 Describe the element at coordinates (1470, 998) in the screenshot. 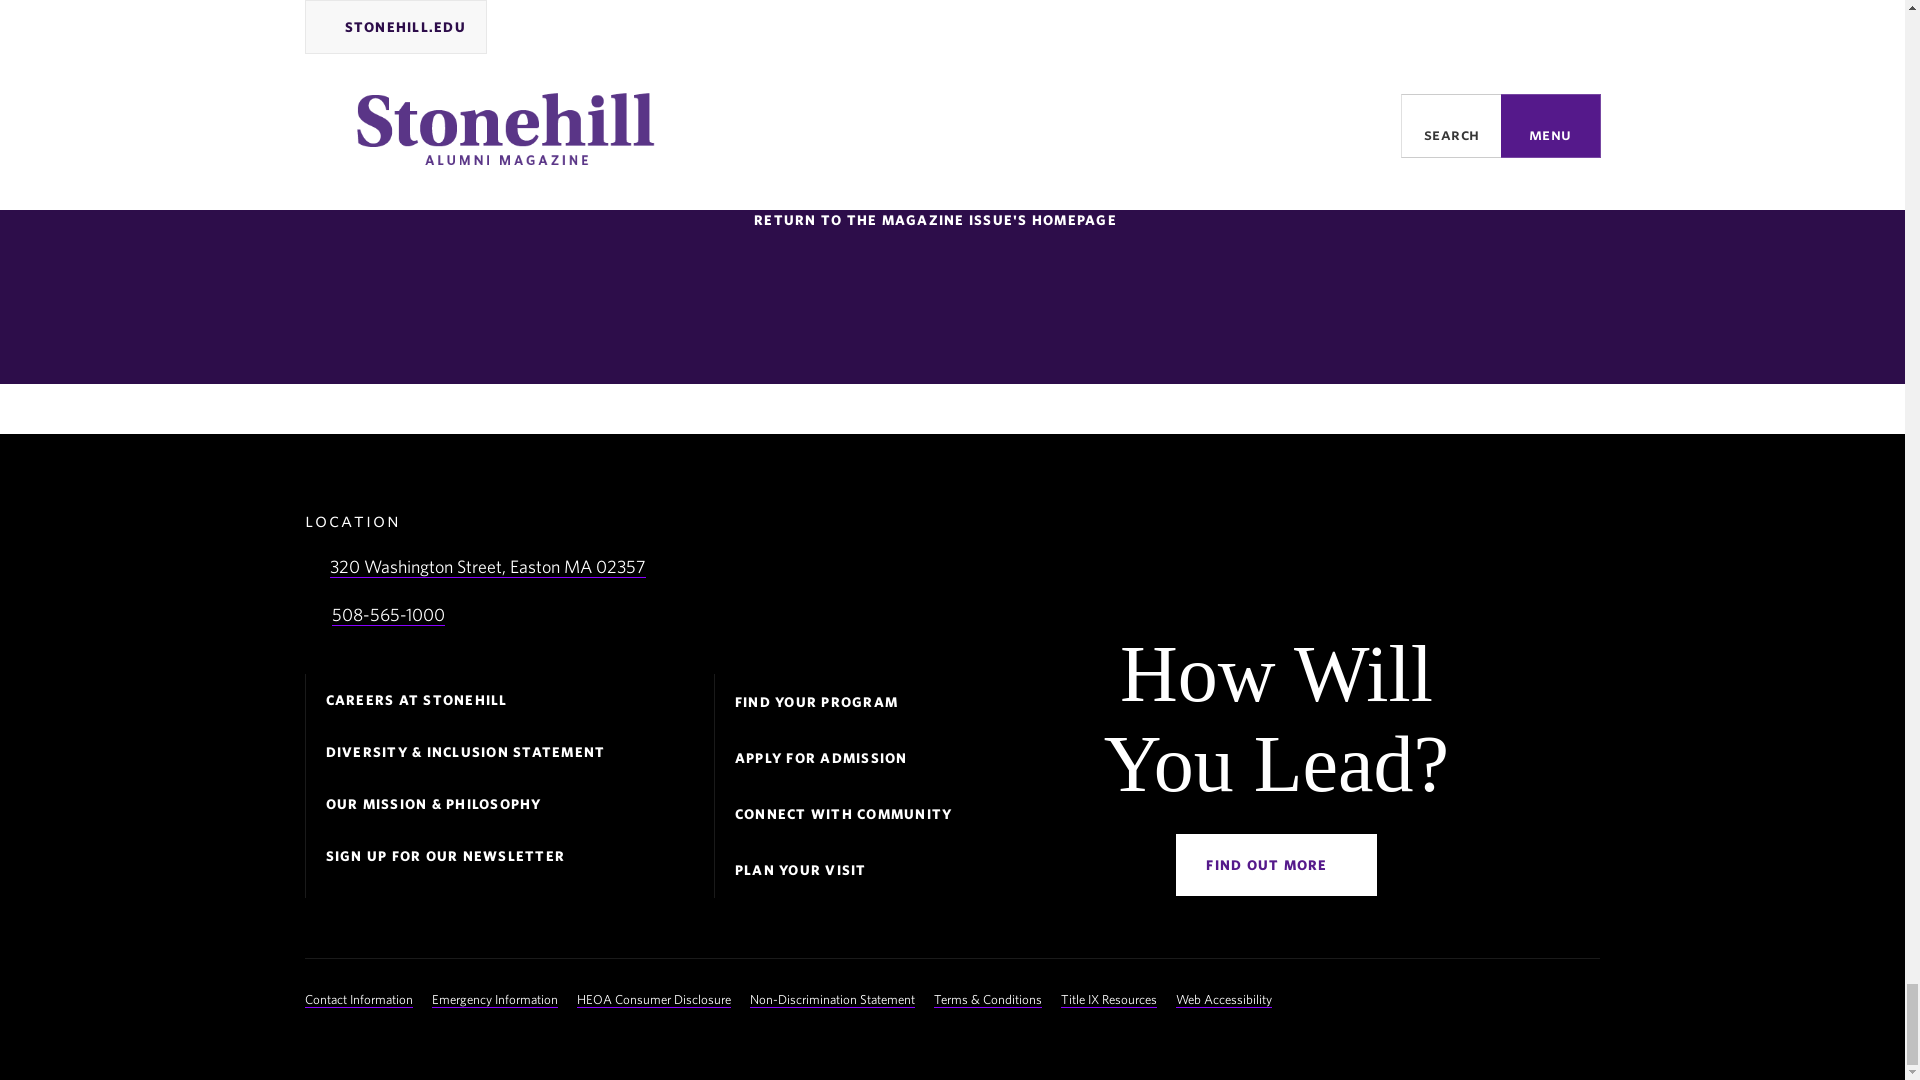

I see `Twitter` at that location.